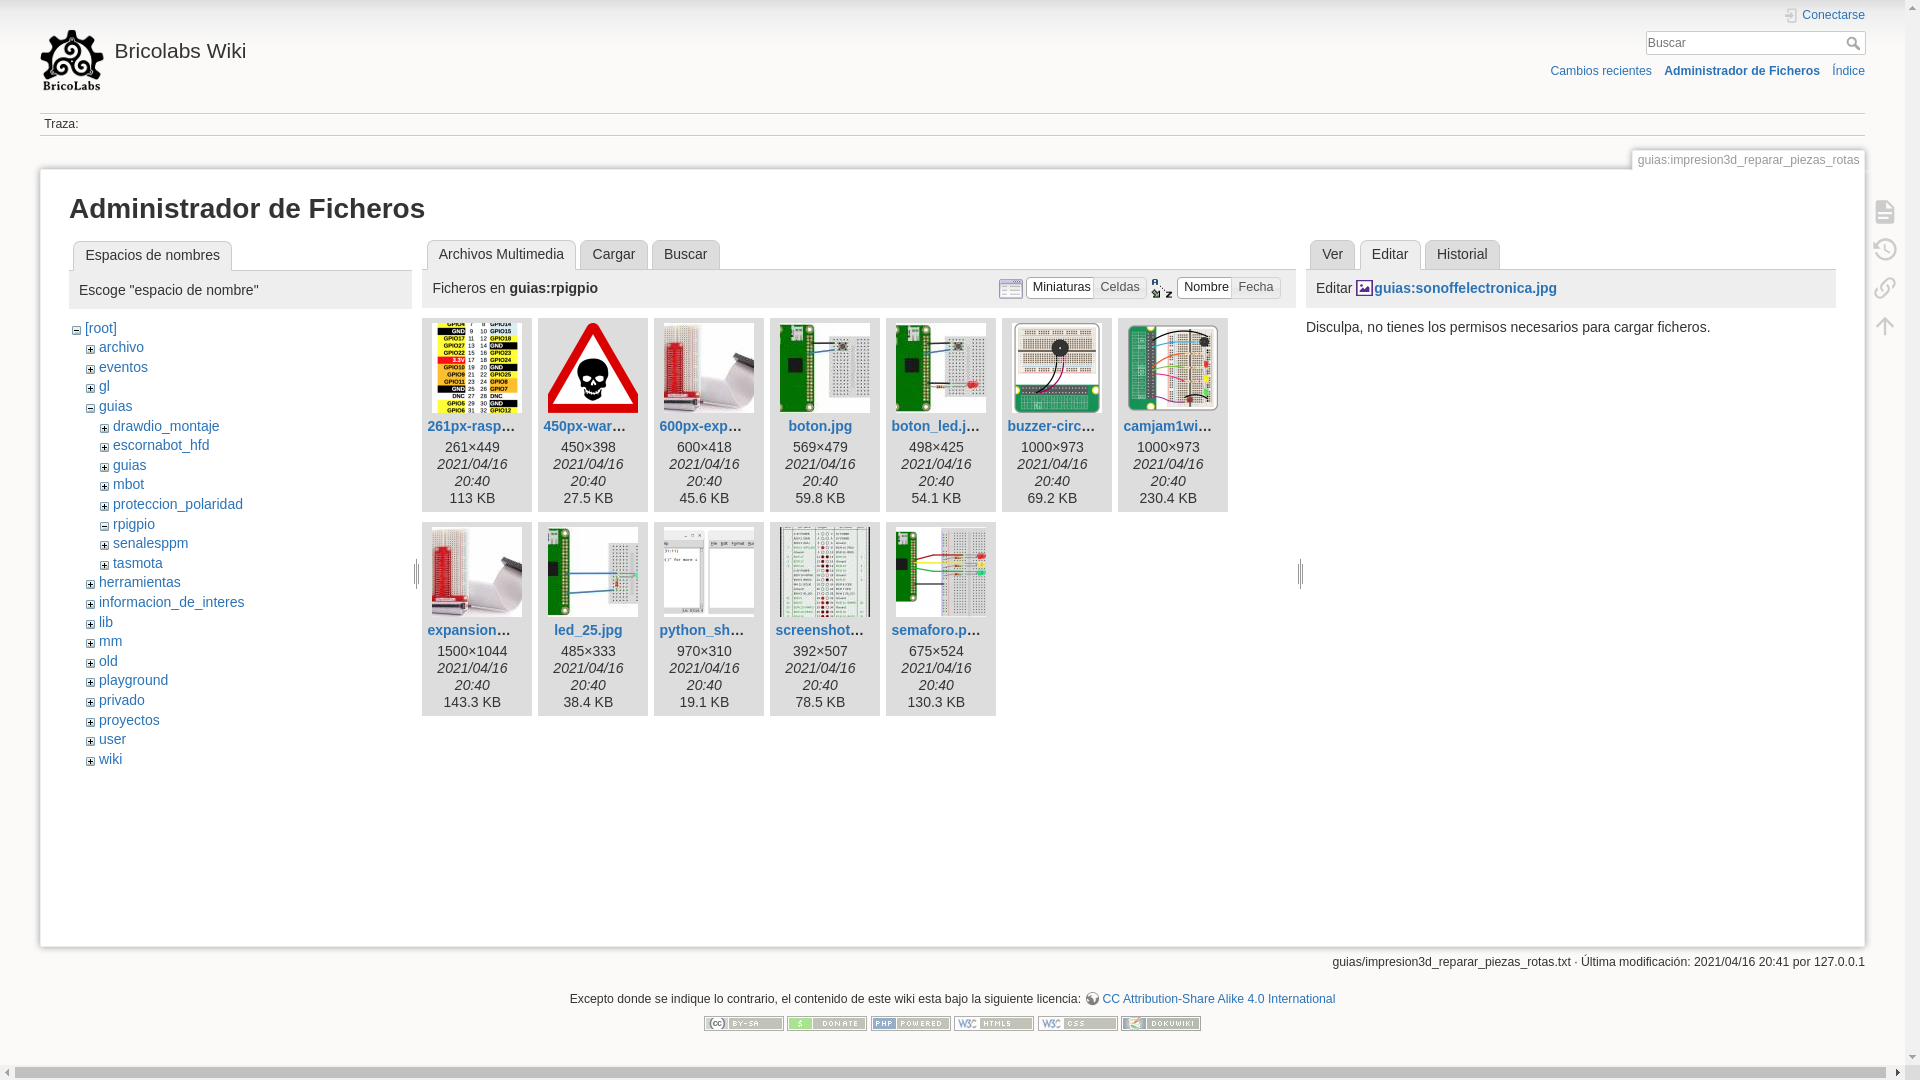 The image size is (1920, 1080). What do you see at coordinates (937, 630) in the screenshot?
I see `semaforo.png` at bounding box center [937, 630].